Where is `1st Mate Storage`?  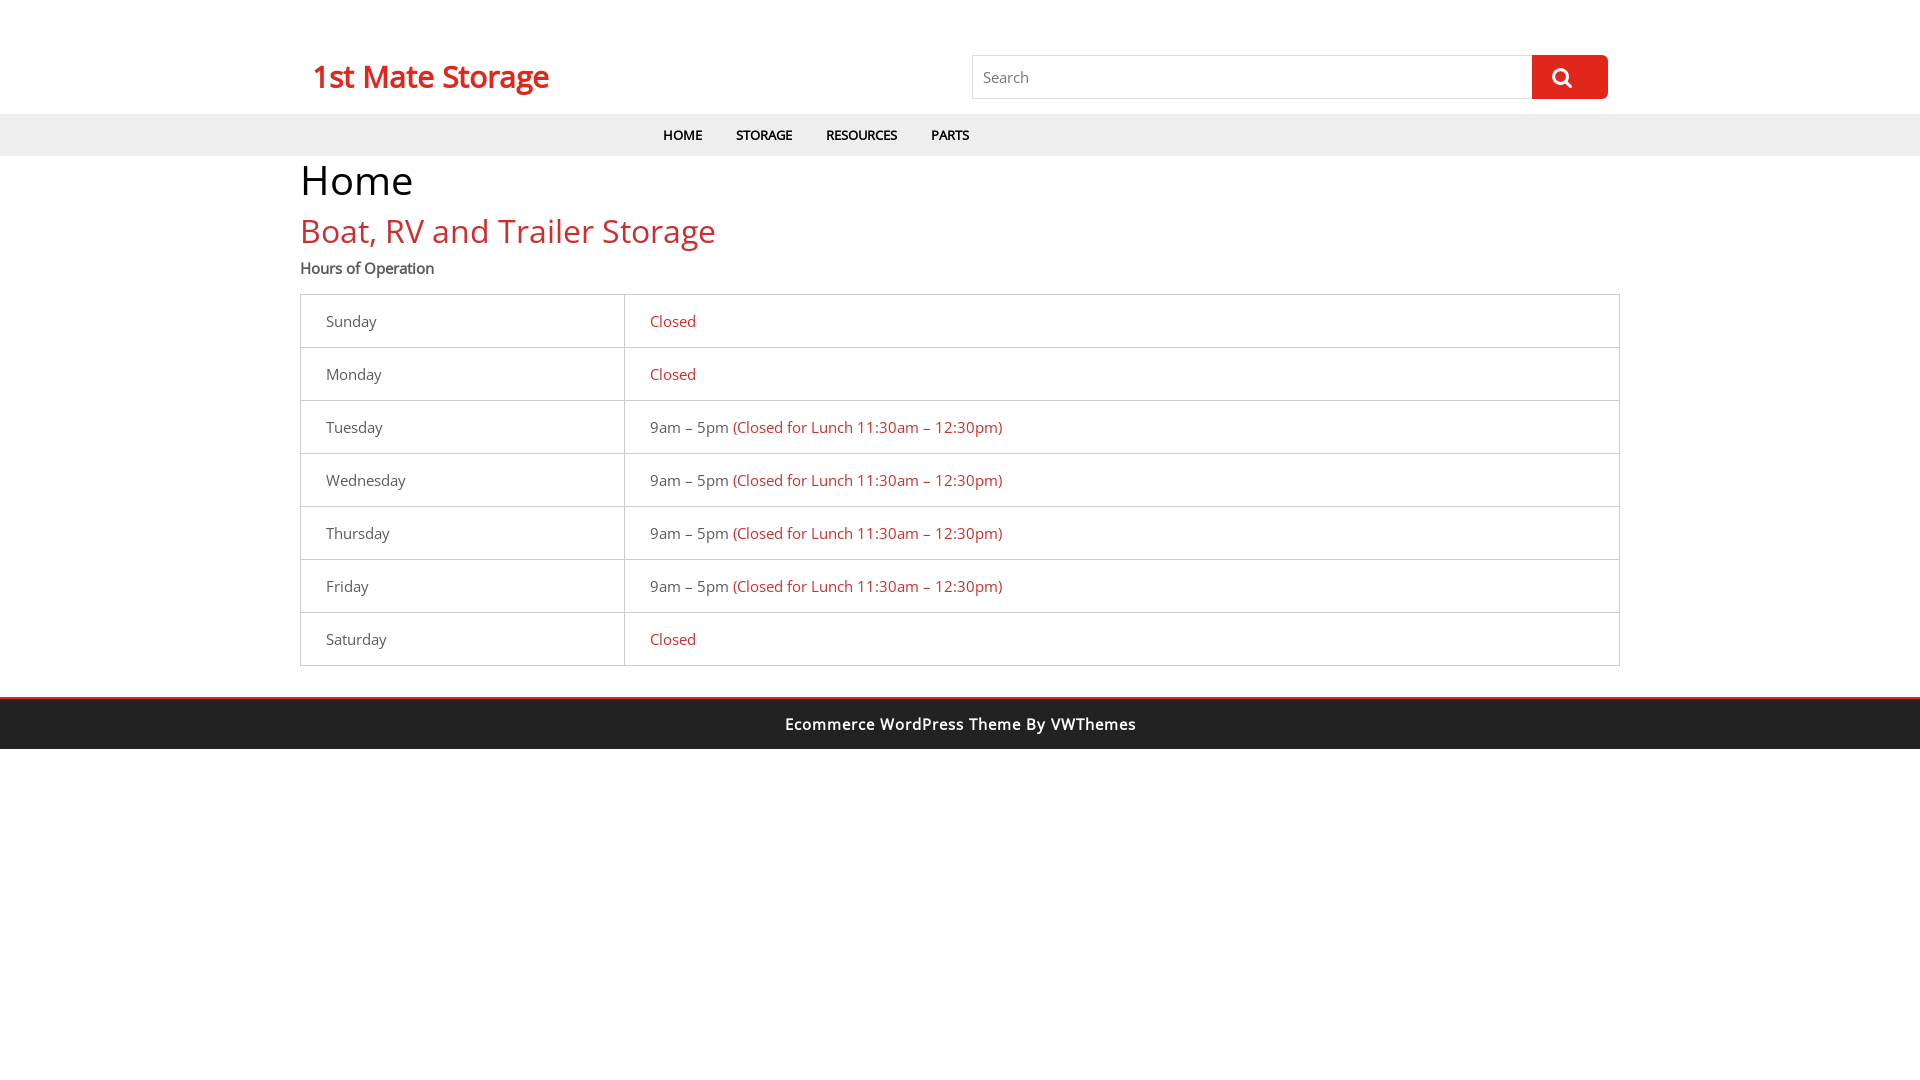 1st Mate Storage is located at coordinates (430, 76).